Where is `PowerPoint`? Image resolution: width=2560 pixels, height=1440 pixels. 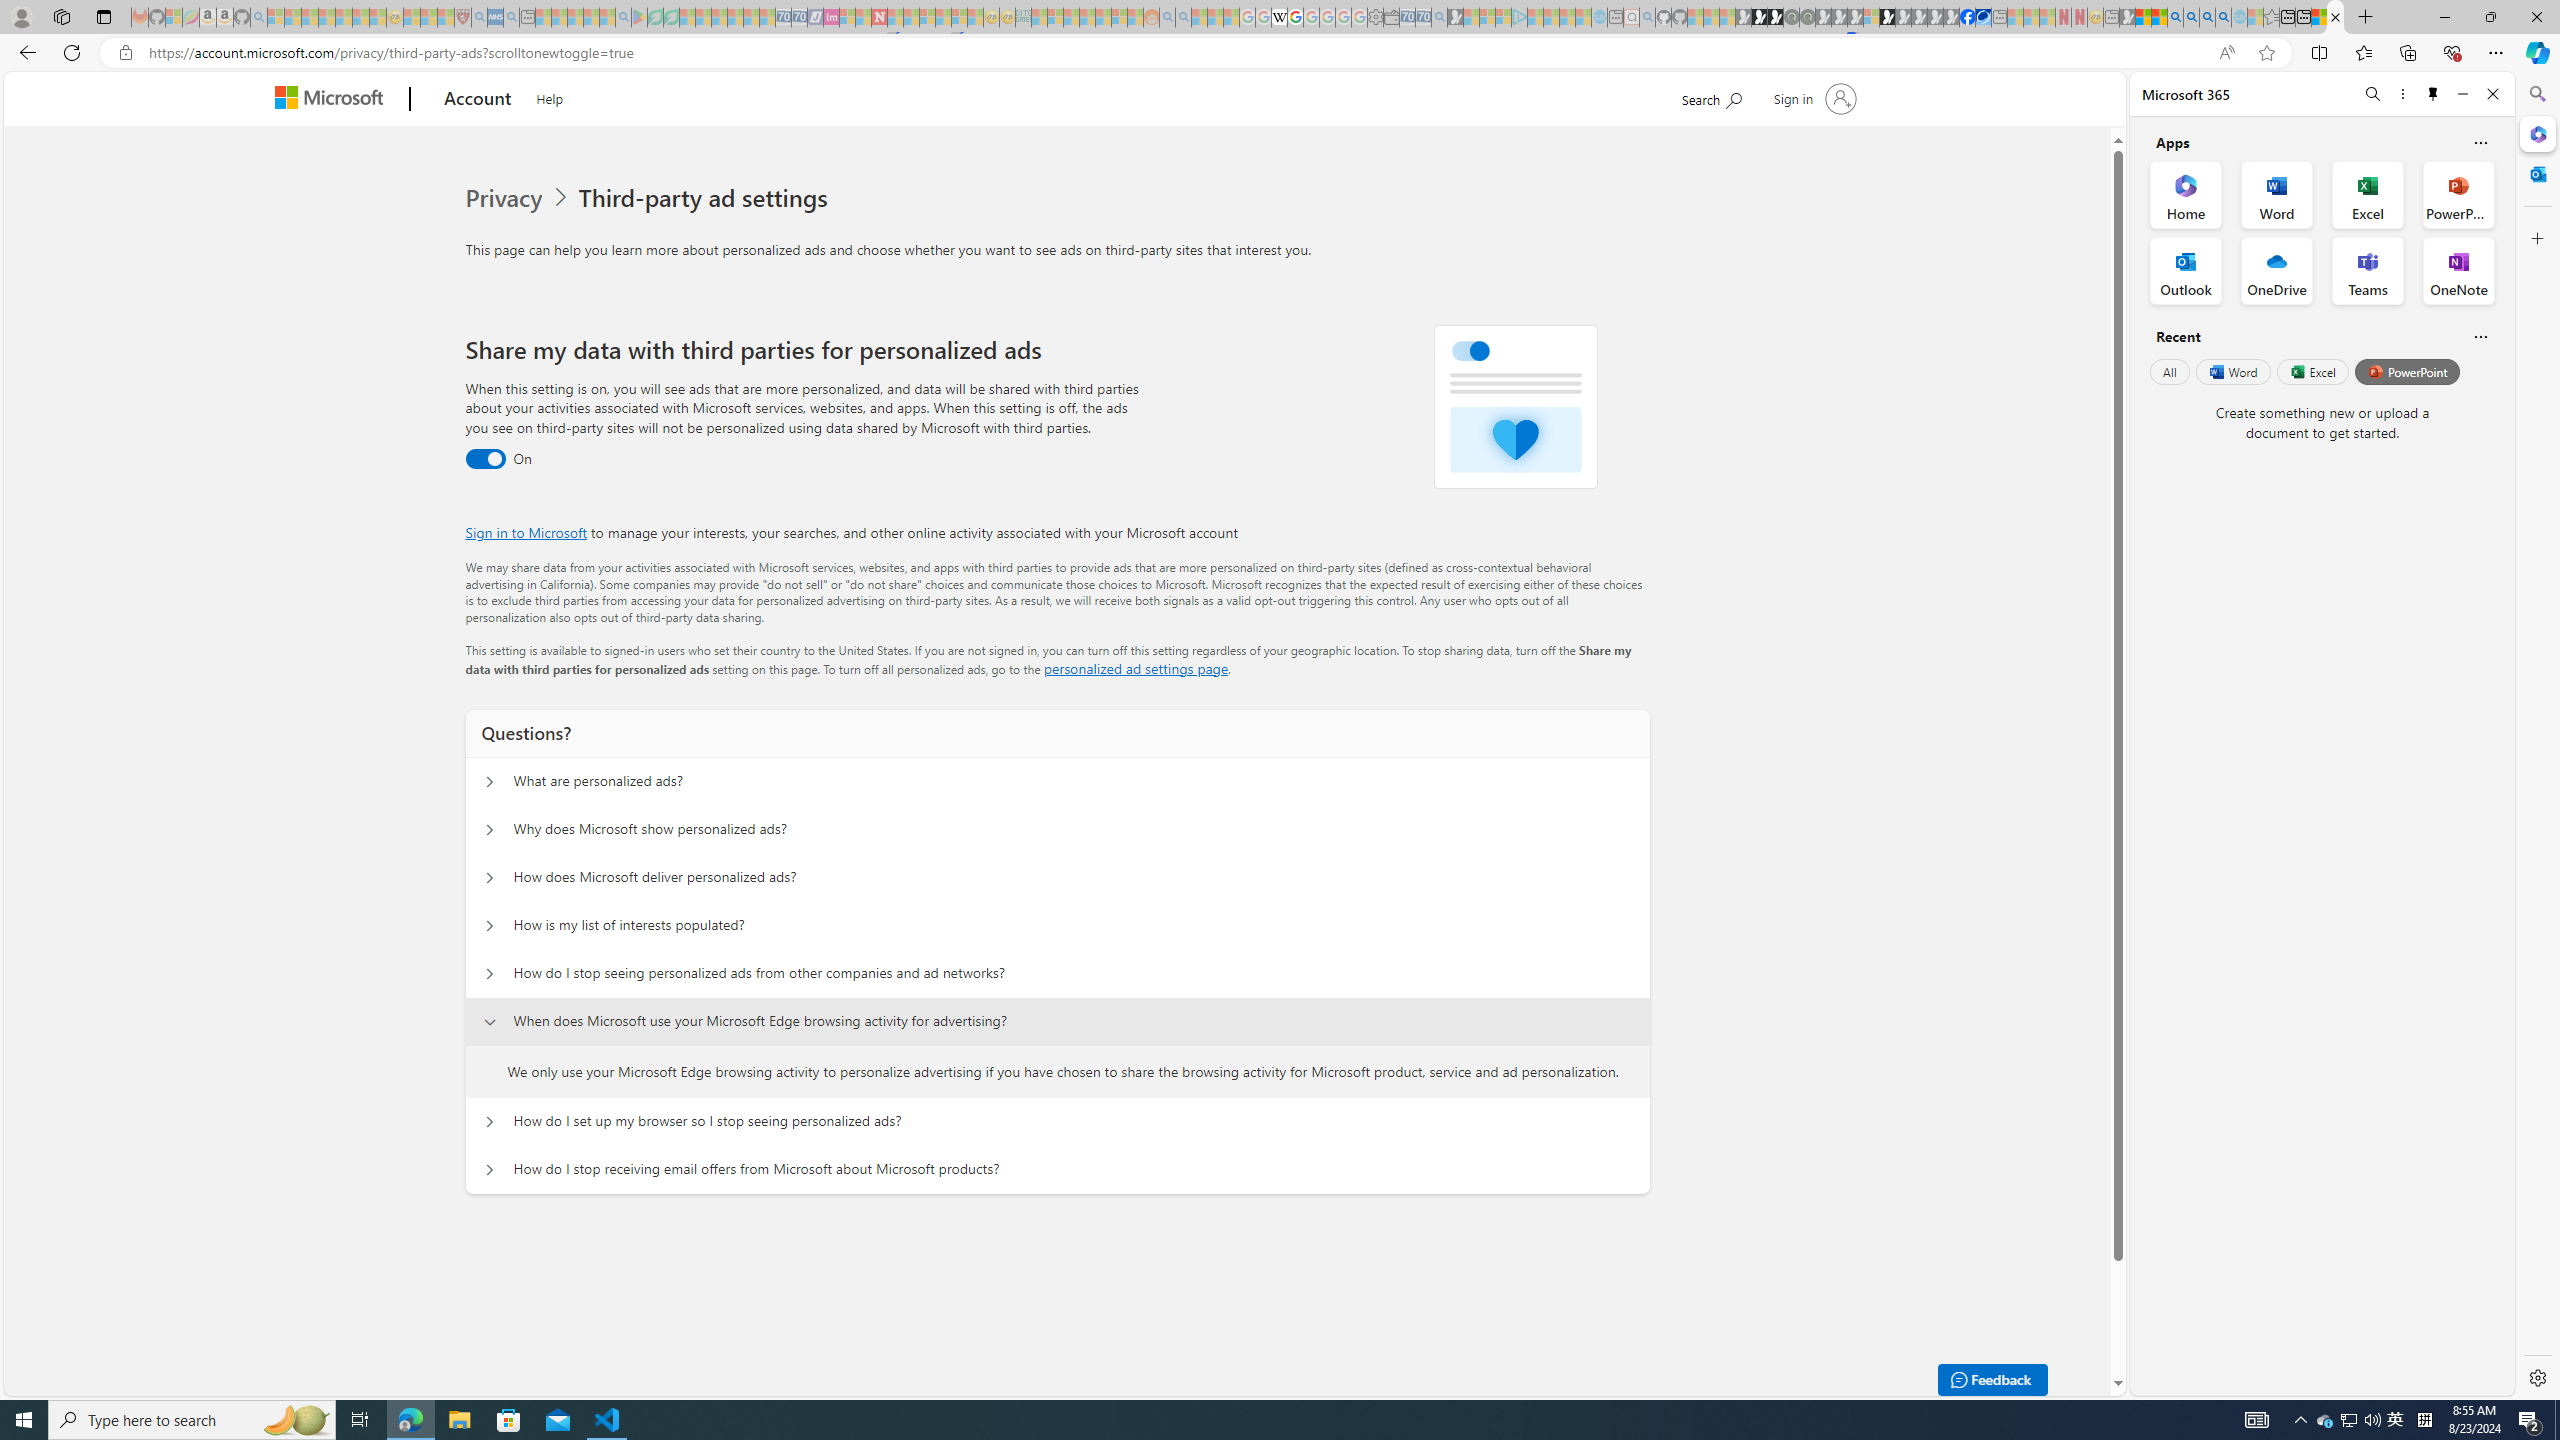
PowerPoint is located at coordinates (2408, 371).